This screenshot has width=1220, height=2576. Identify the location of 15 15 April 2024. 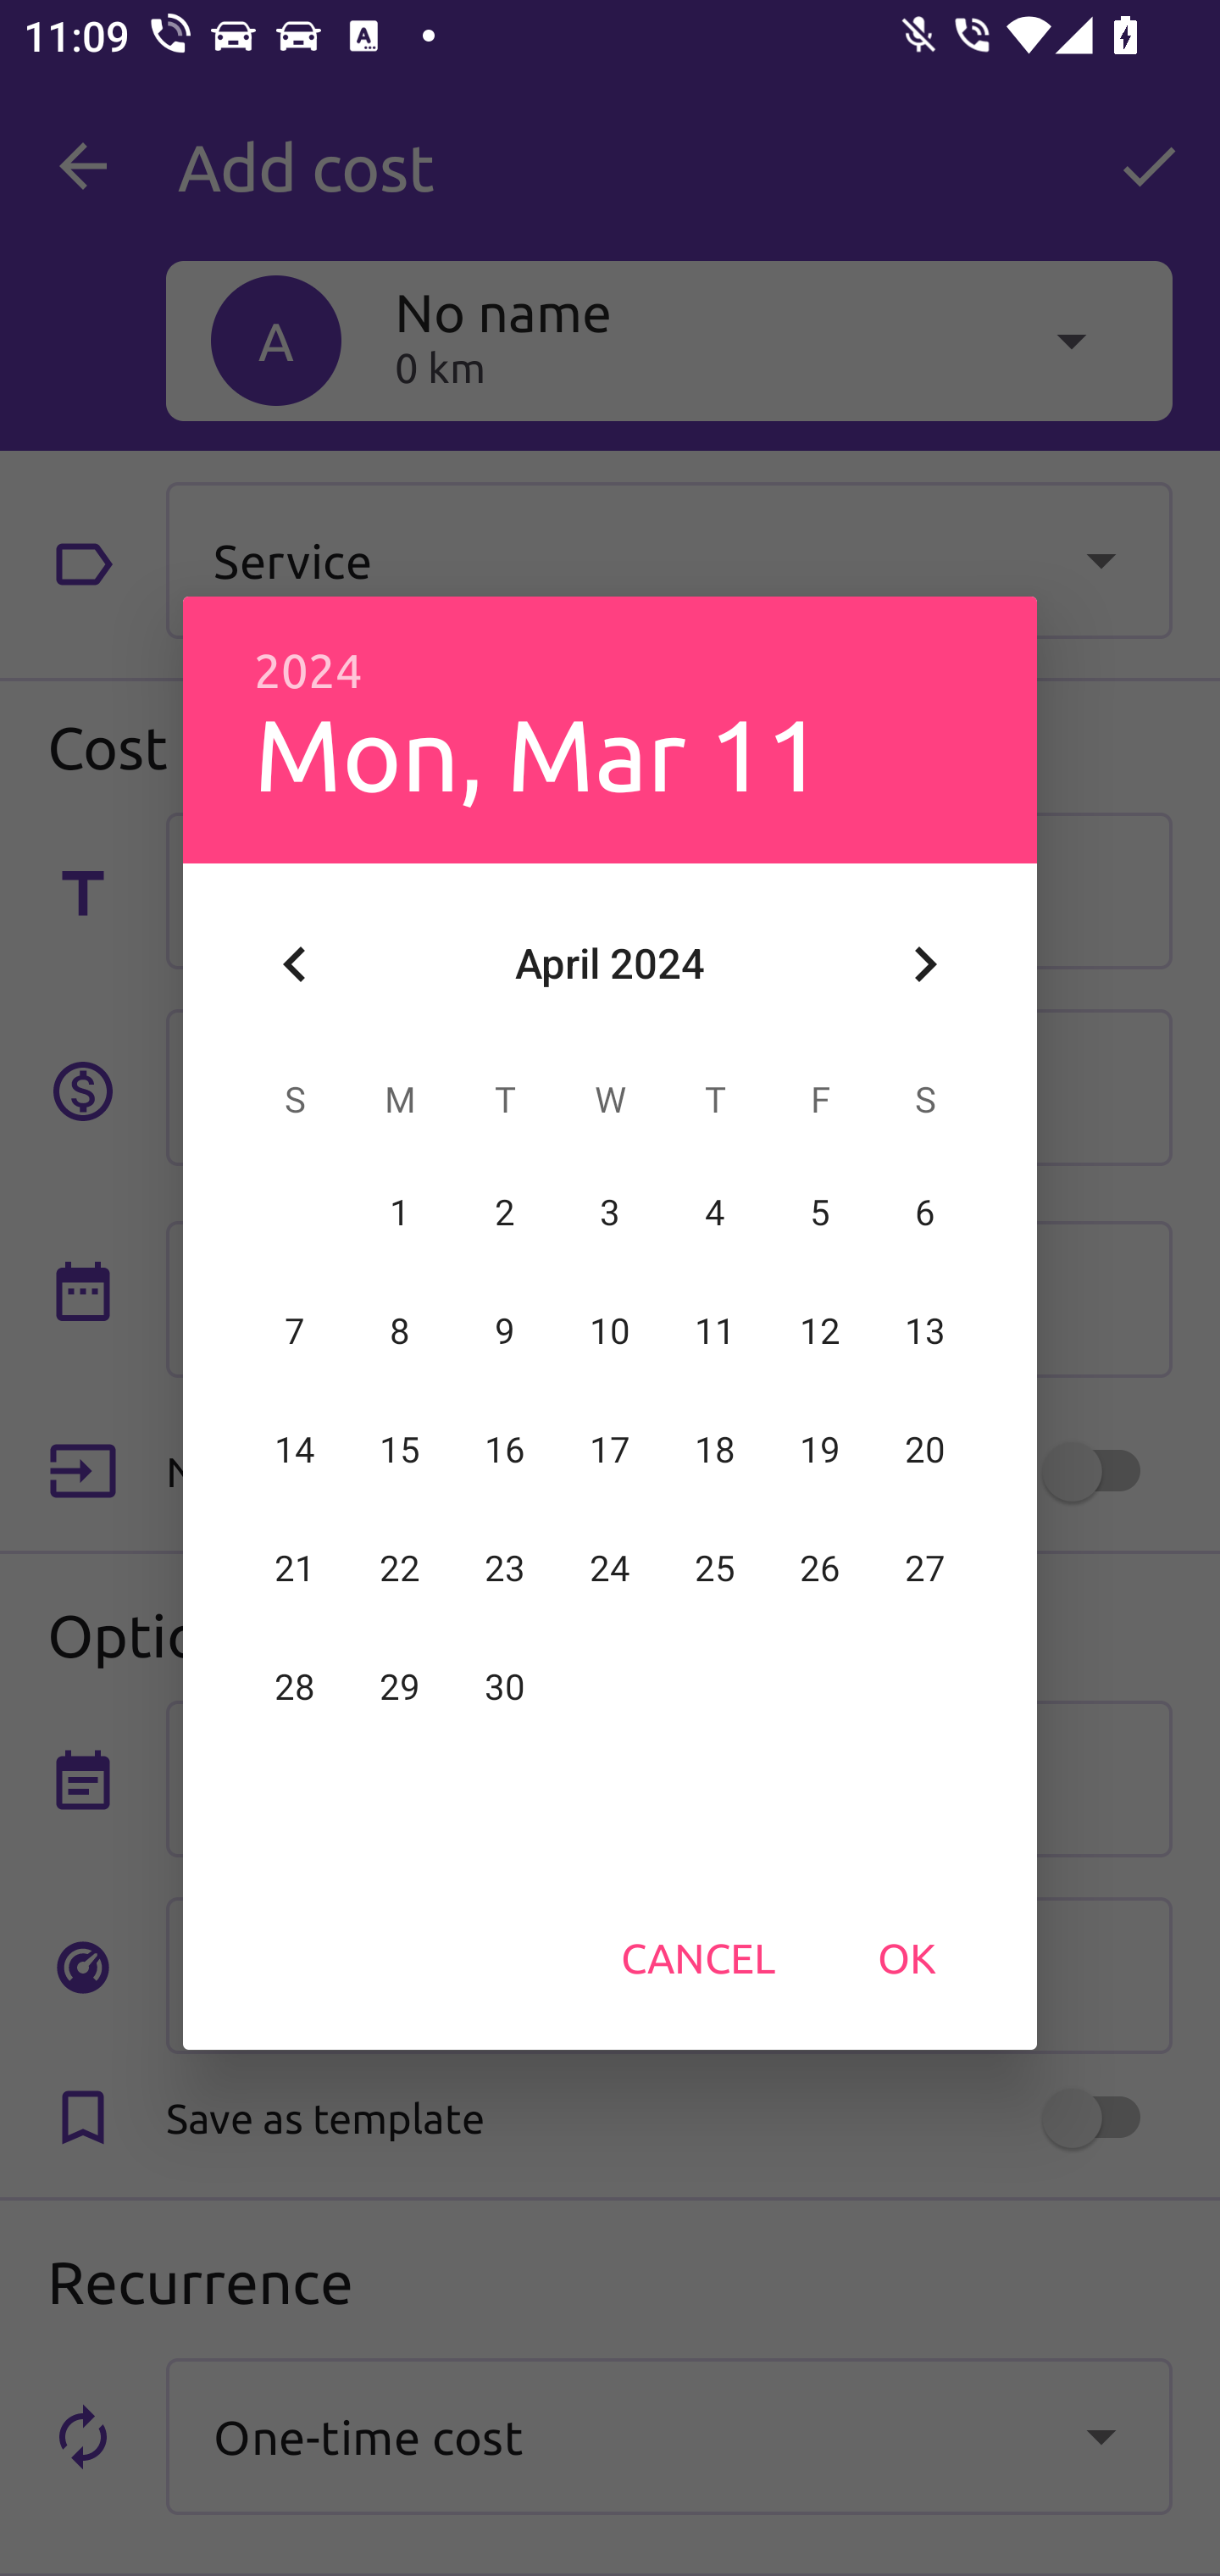
(400, 1450).